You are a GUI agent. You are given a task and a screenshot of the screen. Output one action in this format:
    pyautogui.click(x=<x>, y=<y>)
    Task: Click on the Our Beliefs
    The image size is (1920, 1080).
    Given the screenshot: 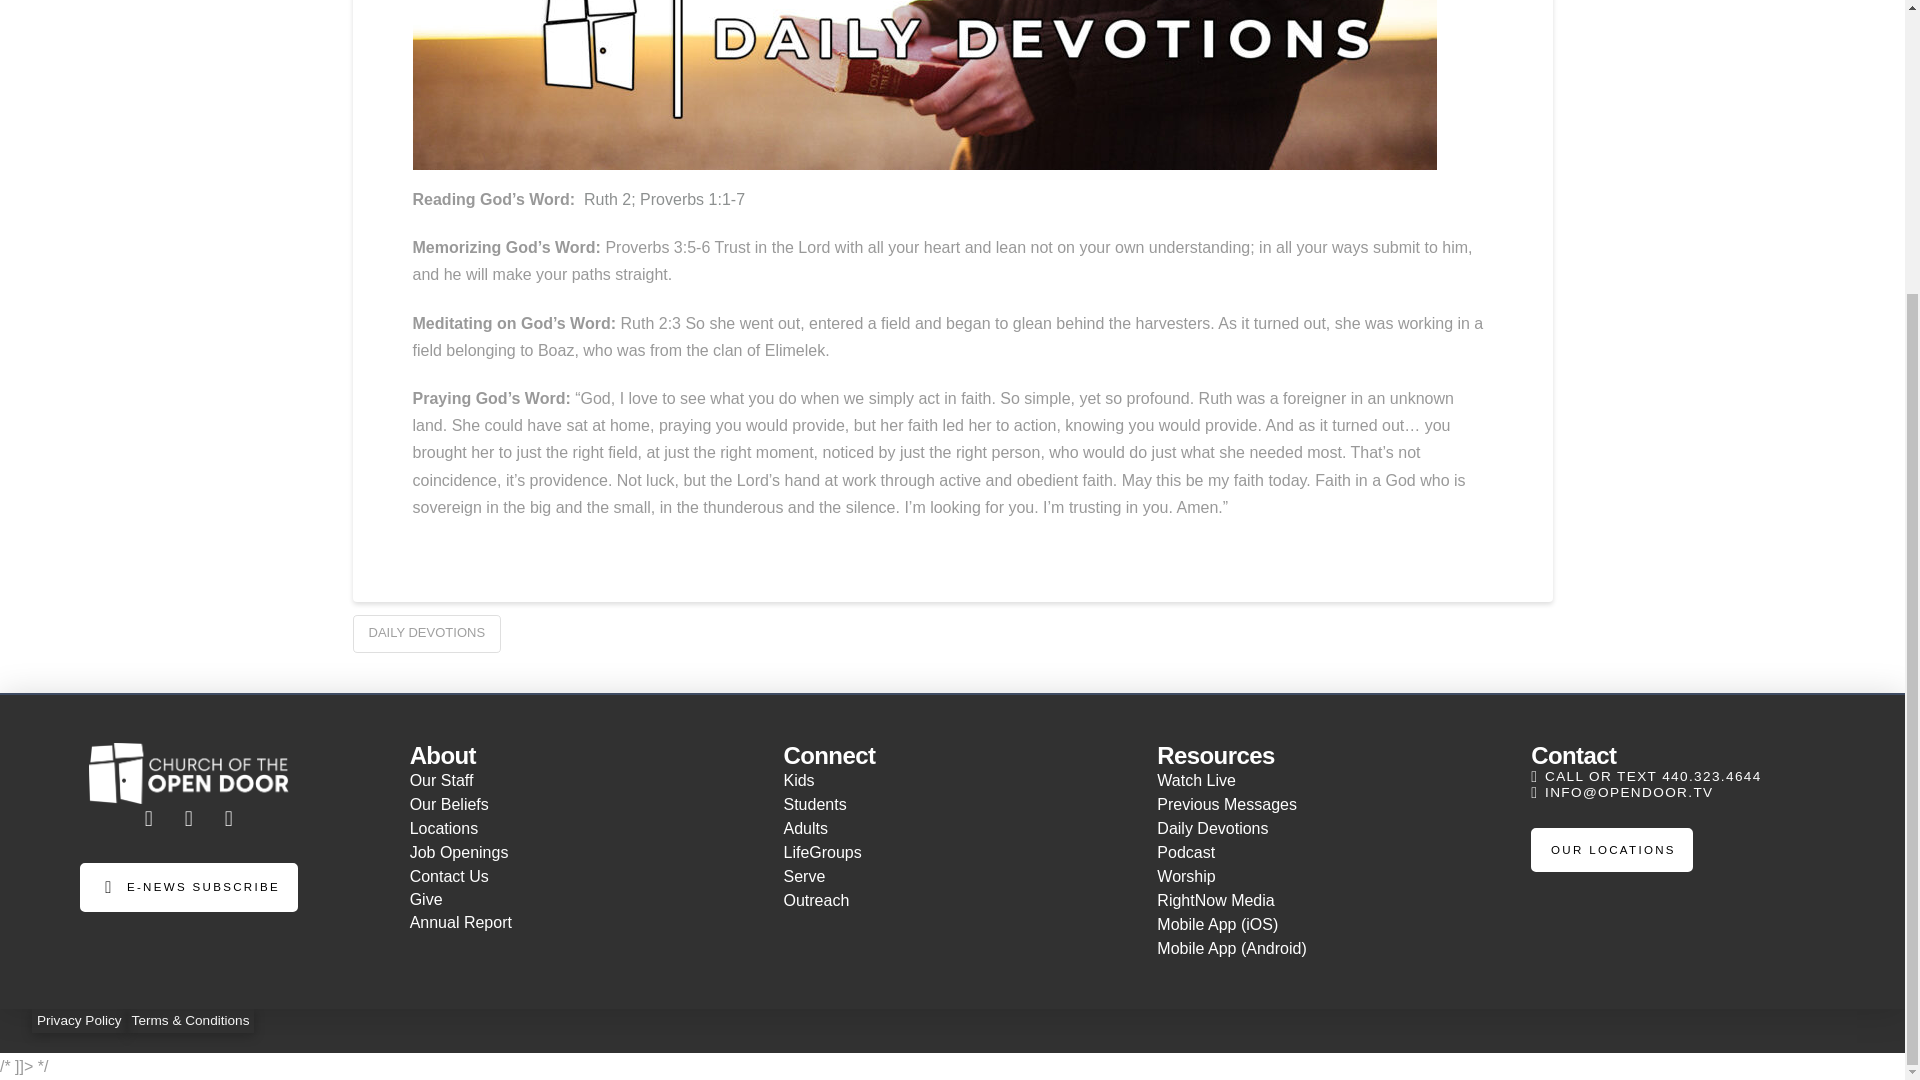 What is the action you would take?
    pyautogui.click(x=581, y=804)
    